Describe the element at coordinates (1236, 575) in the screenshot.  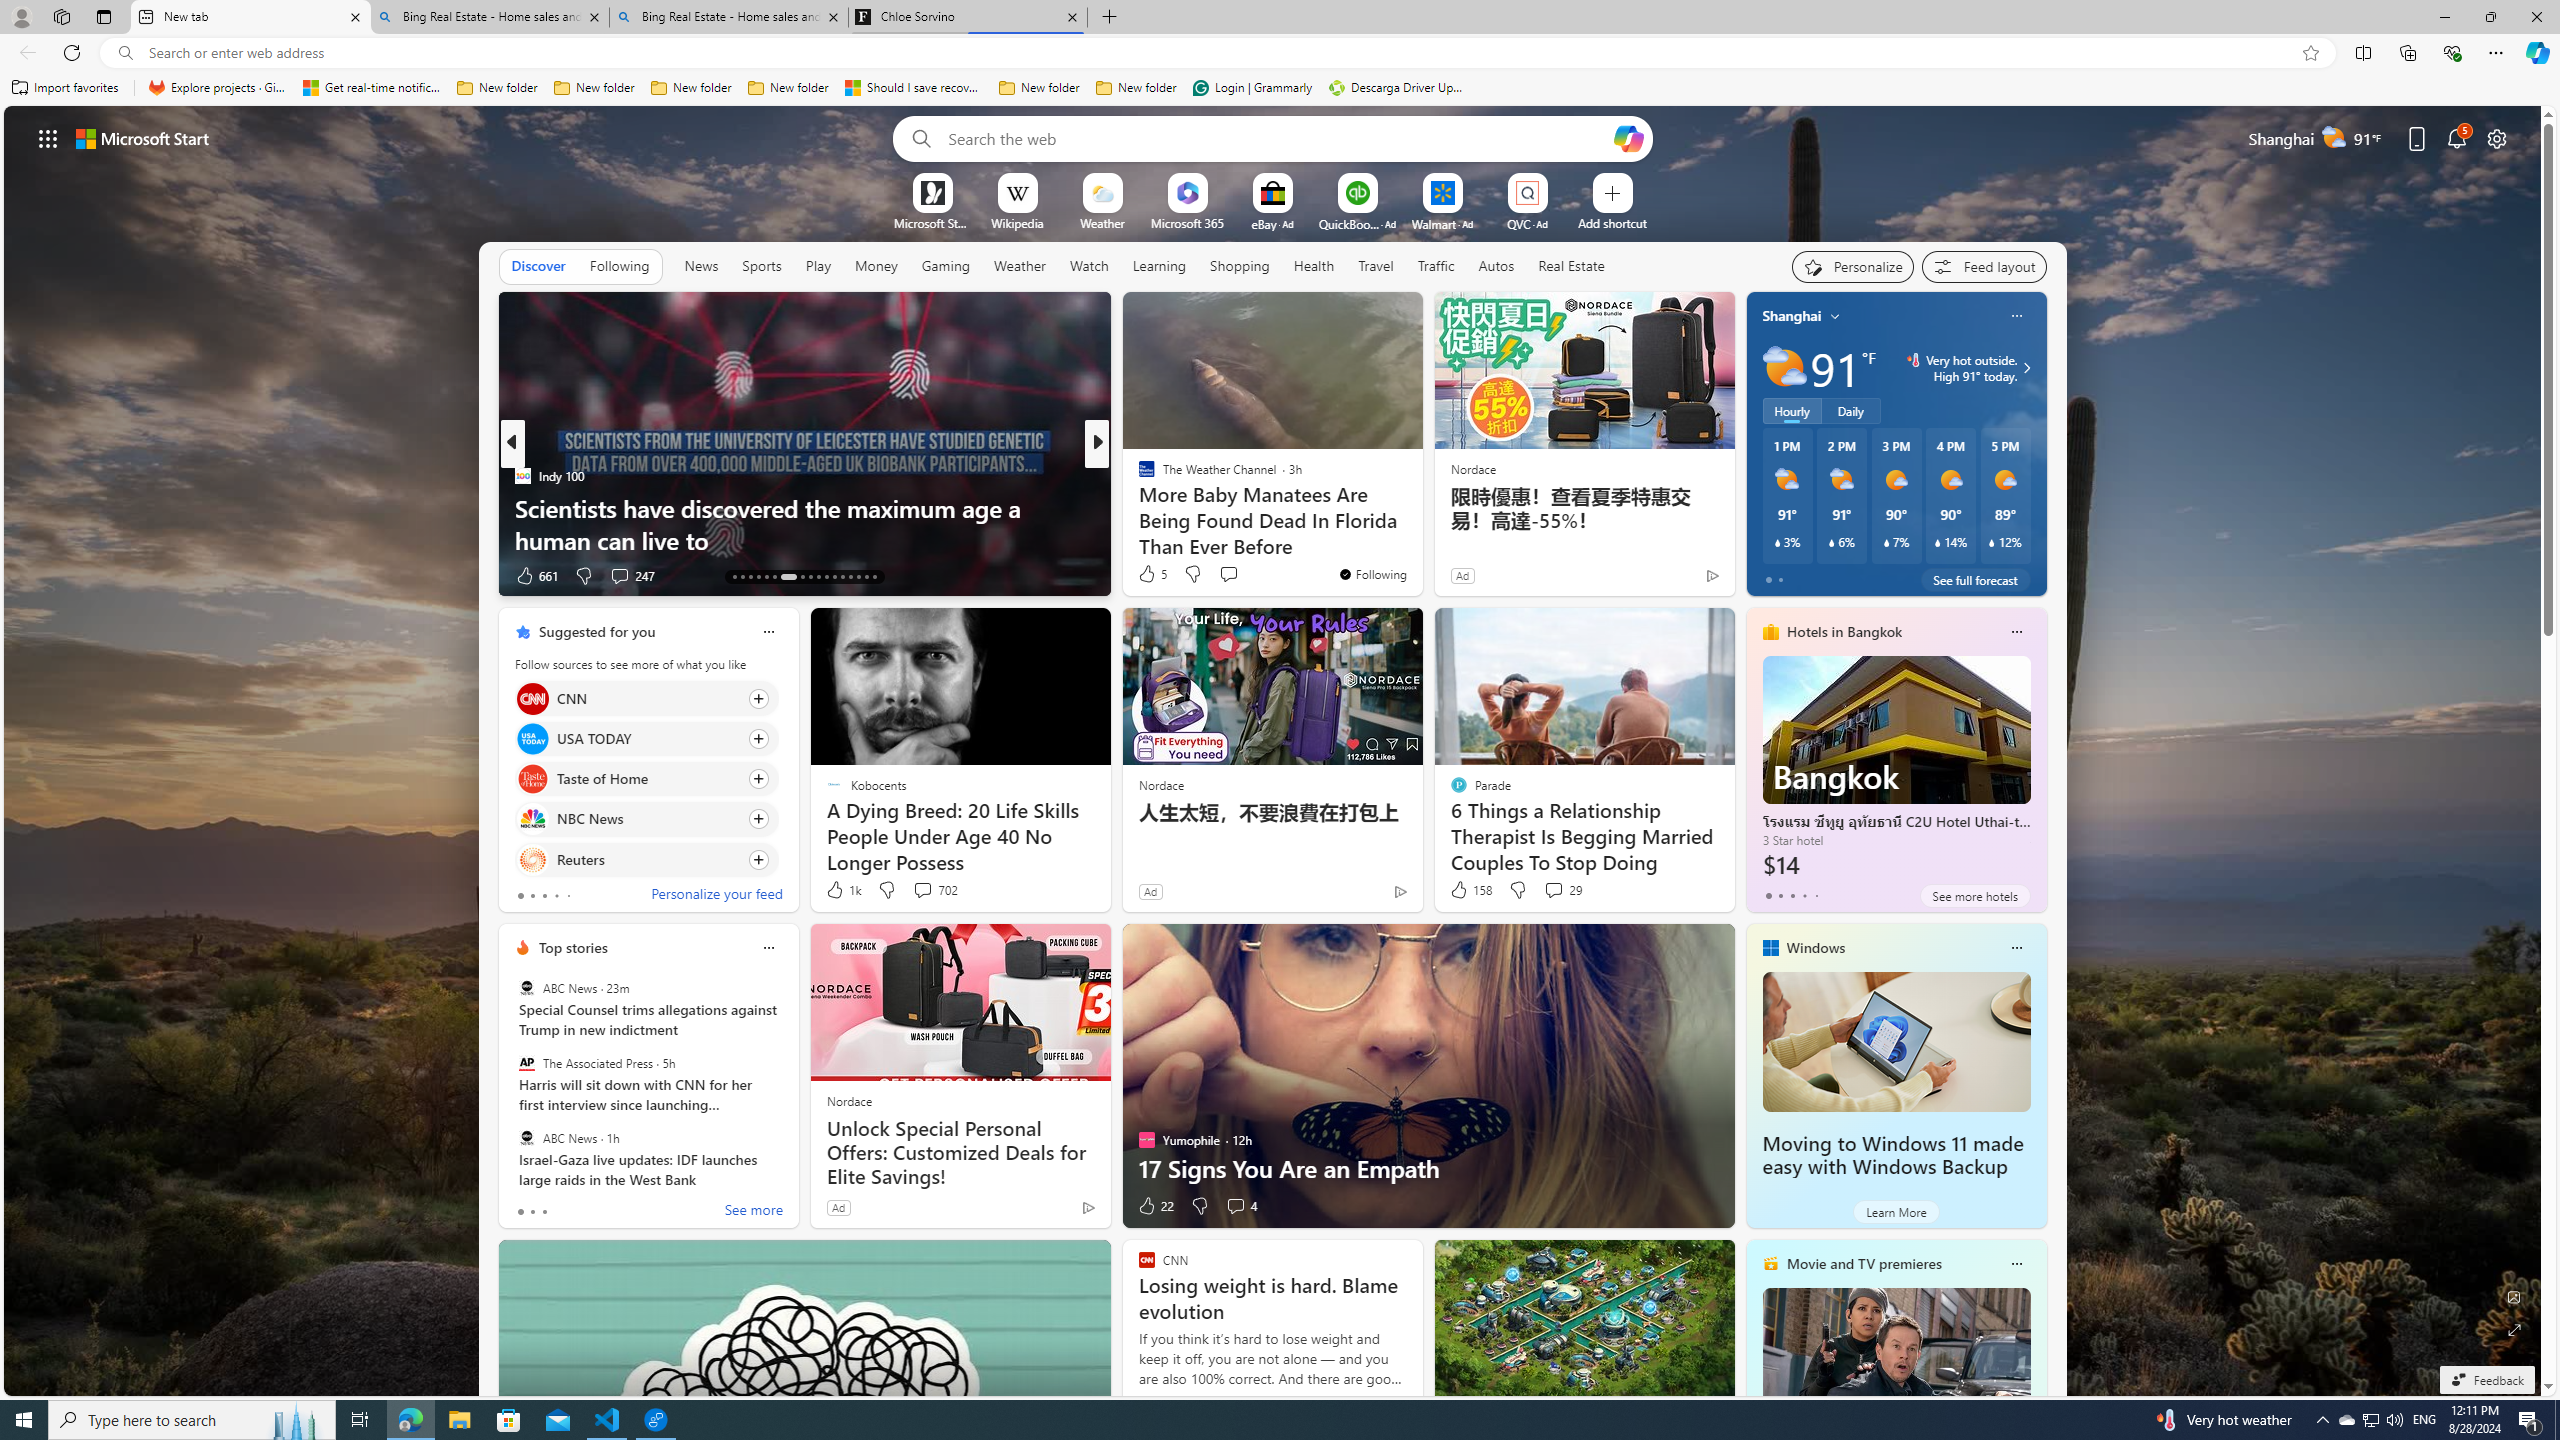
I see `View comments 6 Comment` at that location.